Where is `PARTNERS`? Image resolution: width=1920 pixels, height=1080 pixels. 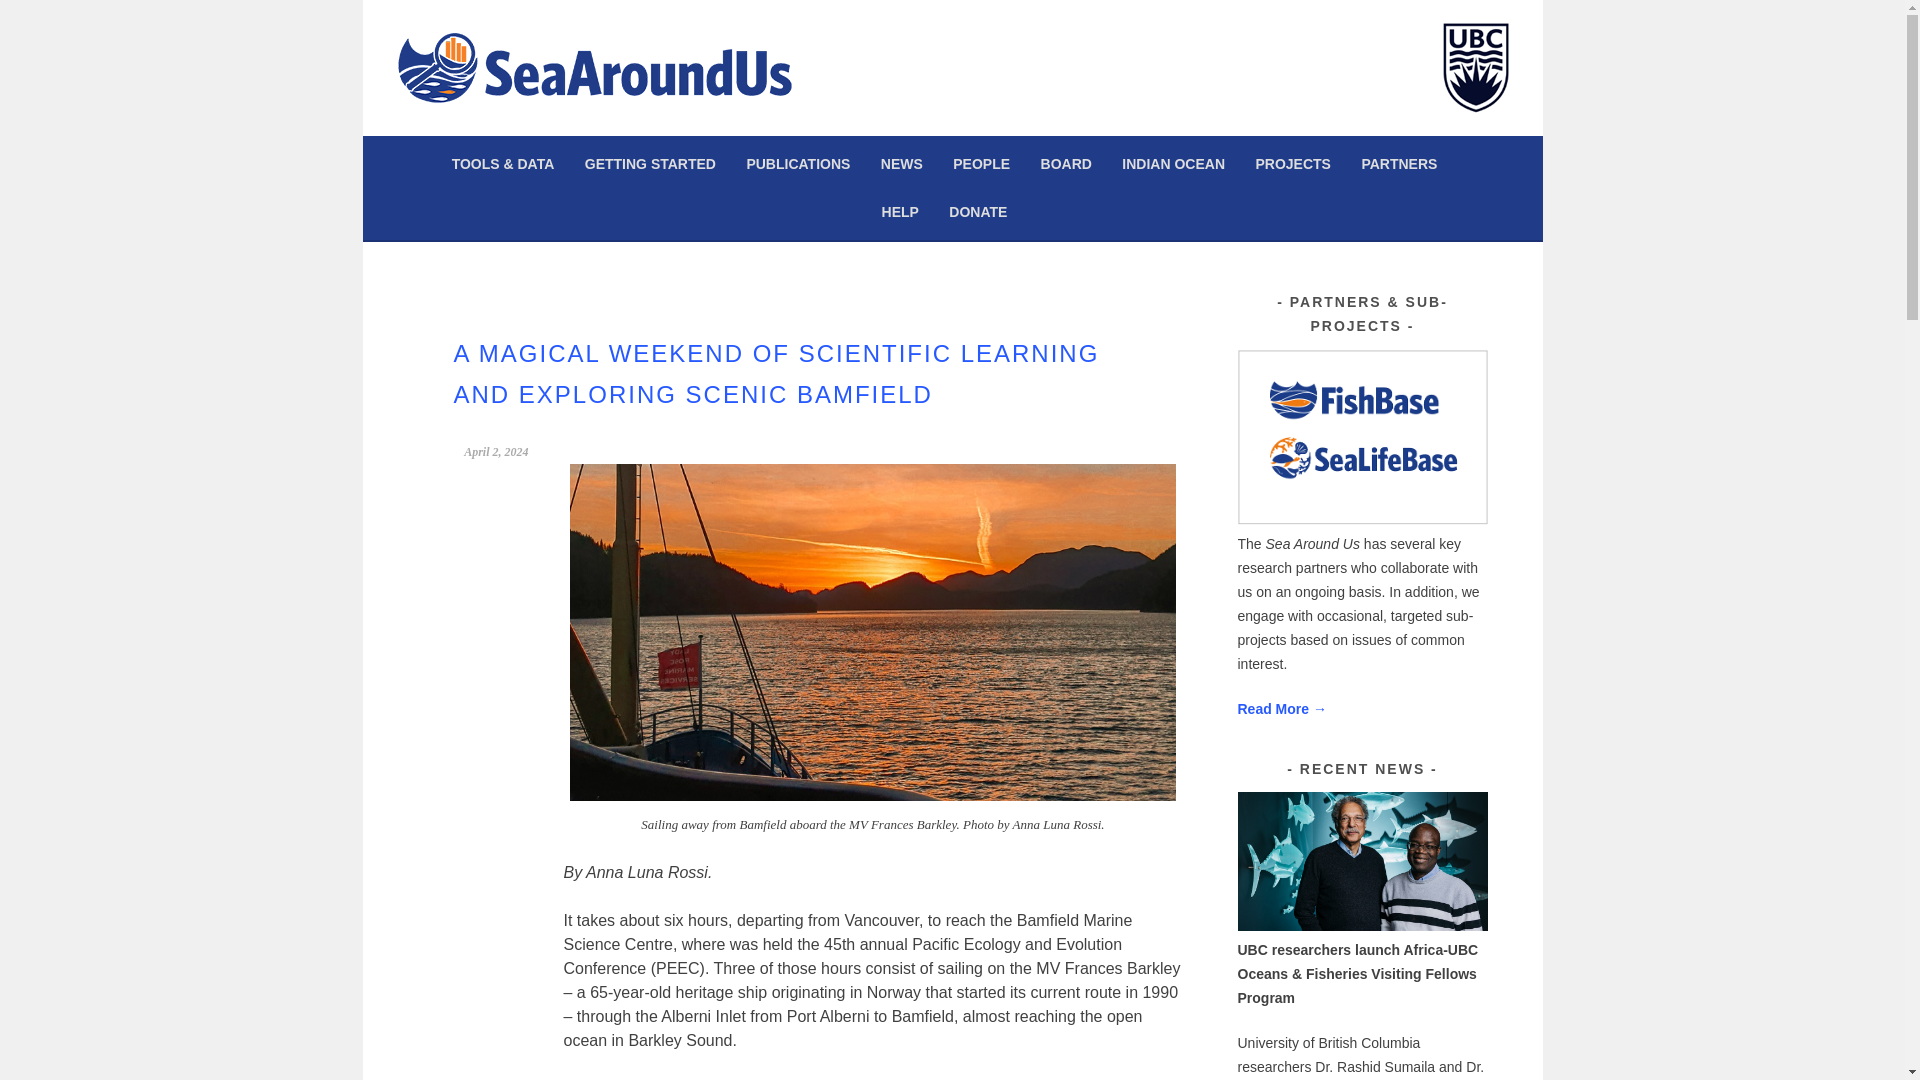
PARTNERS is located at coordinates (1398, 164).